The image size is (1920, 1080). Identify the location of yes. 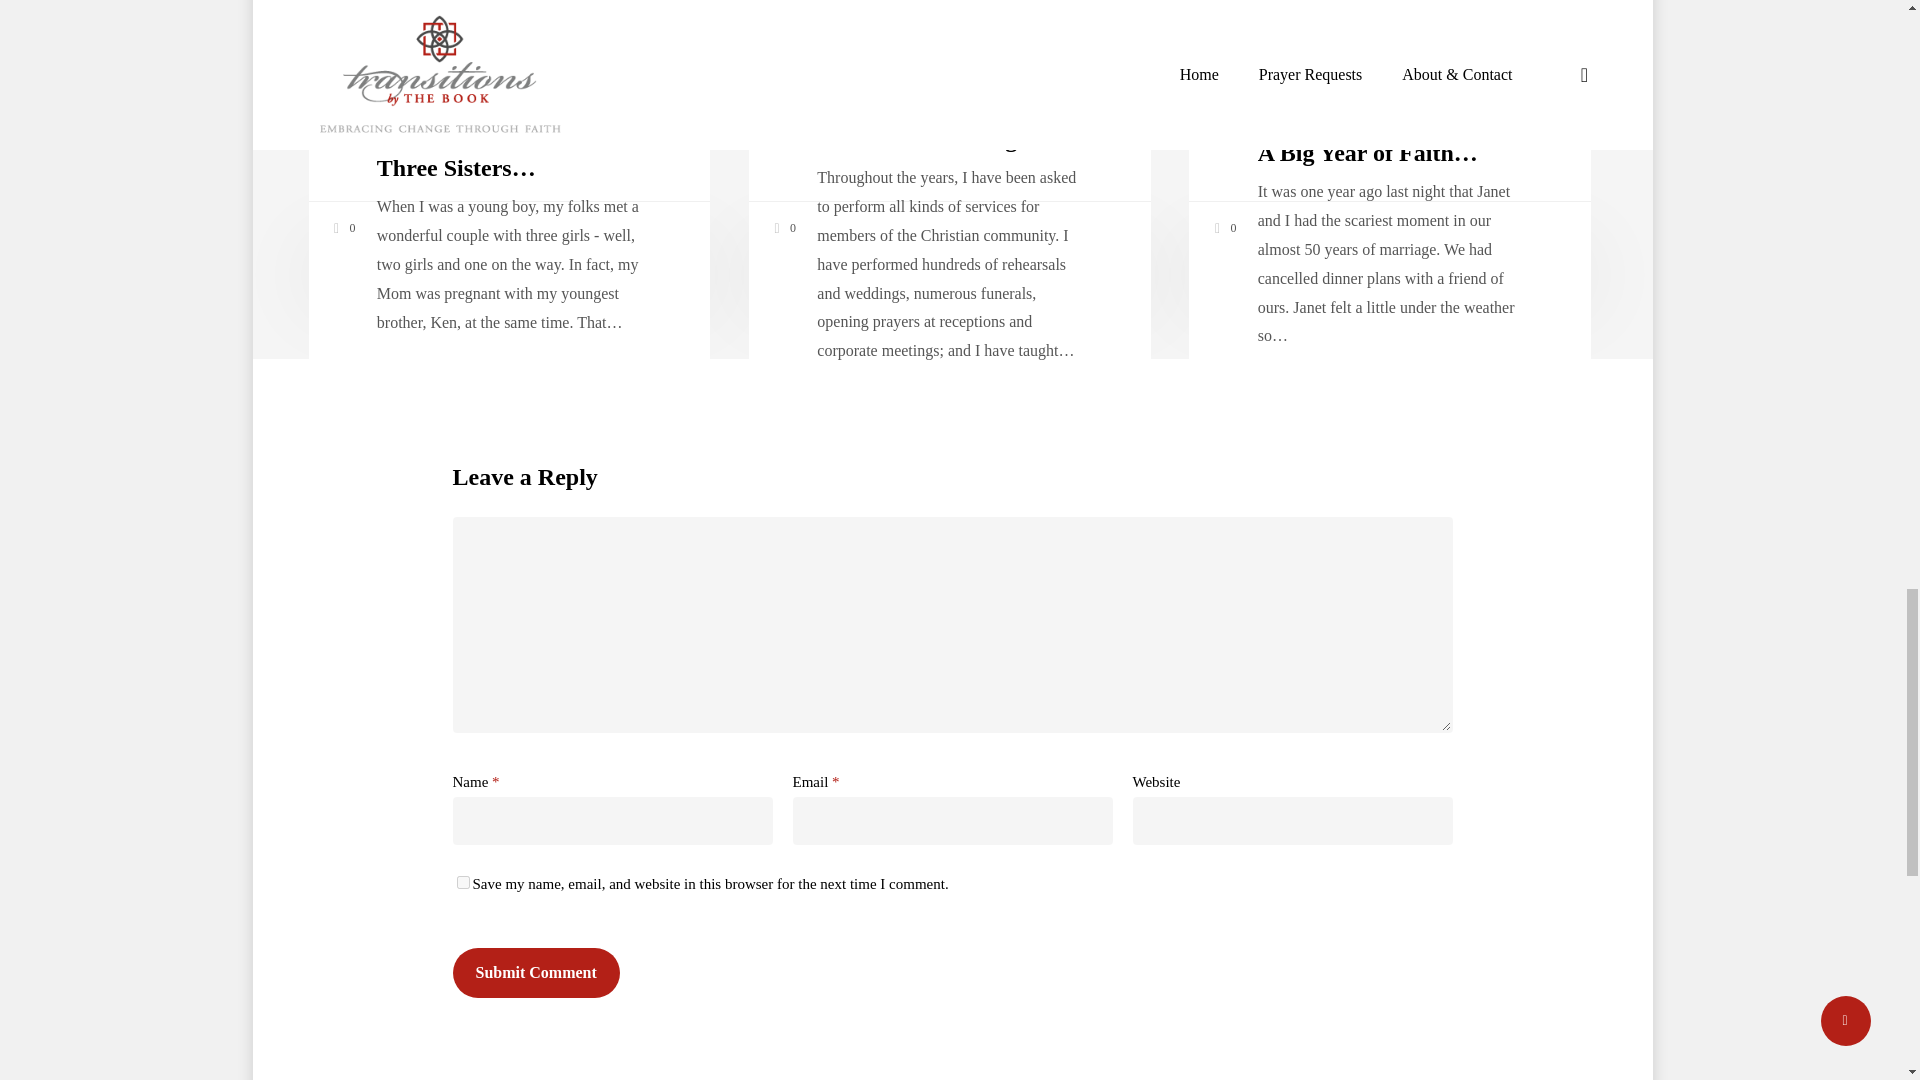
(462, 882).